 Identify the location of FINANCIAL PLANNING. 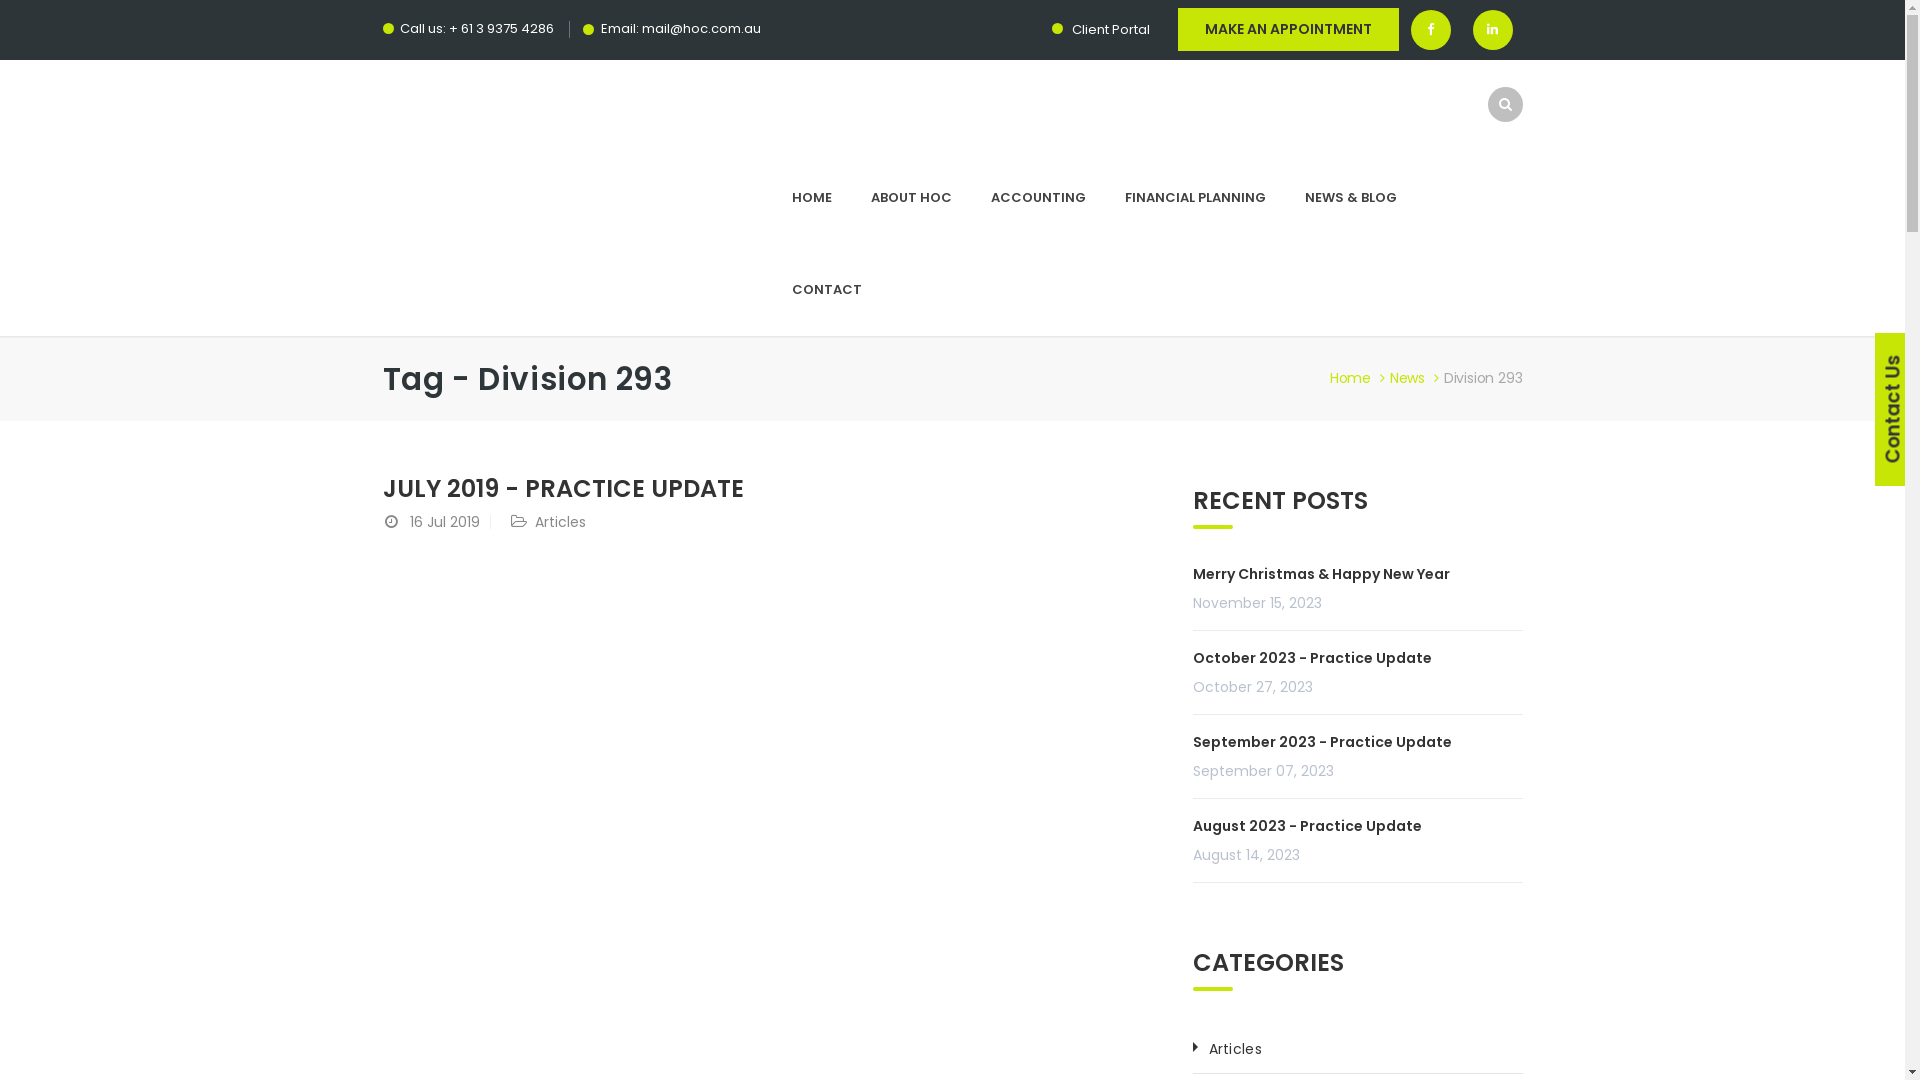
(1196, 198).